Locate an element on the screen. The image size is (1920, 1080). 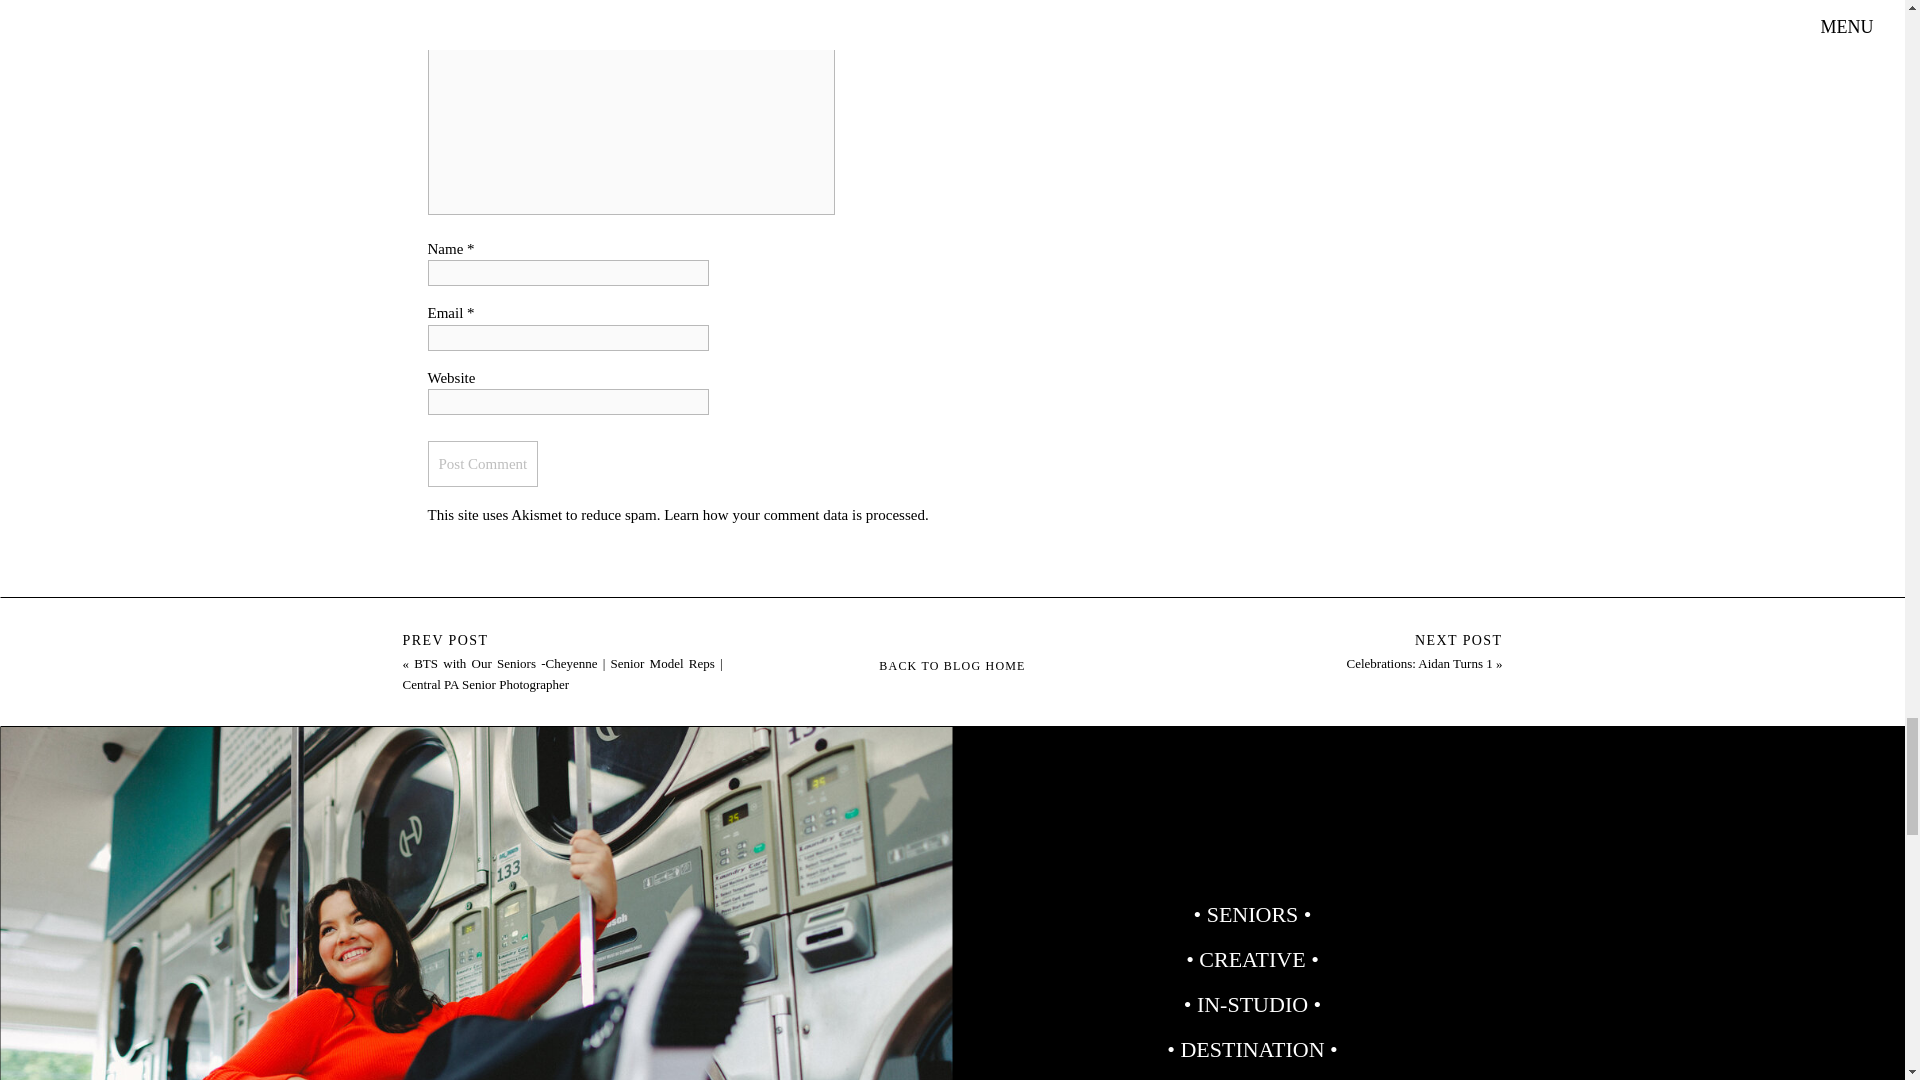
Post Comment is located at coordinates (484, 464).